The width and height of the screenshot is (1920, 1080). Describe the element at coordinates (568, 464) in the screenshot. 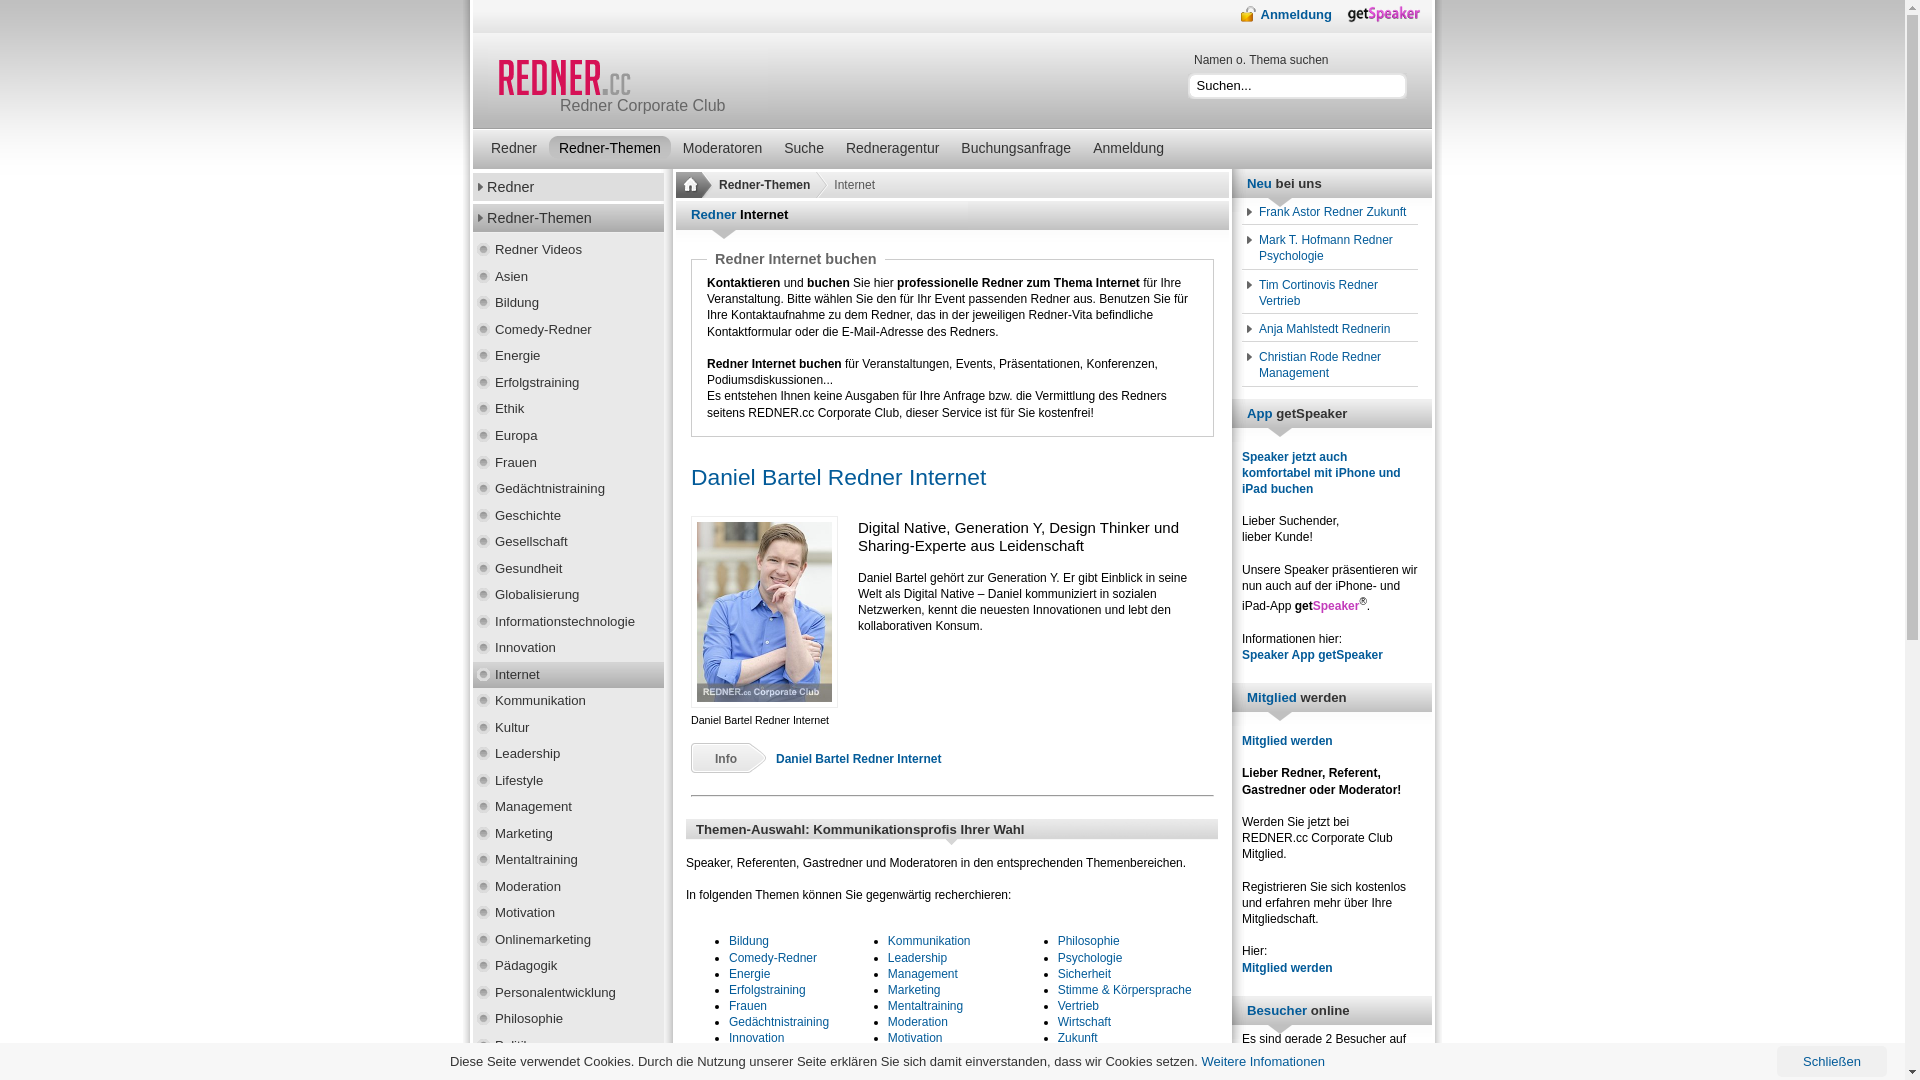

I see `Frauen` at that location.